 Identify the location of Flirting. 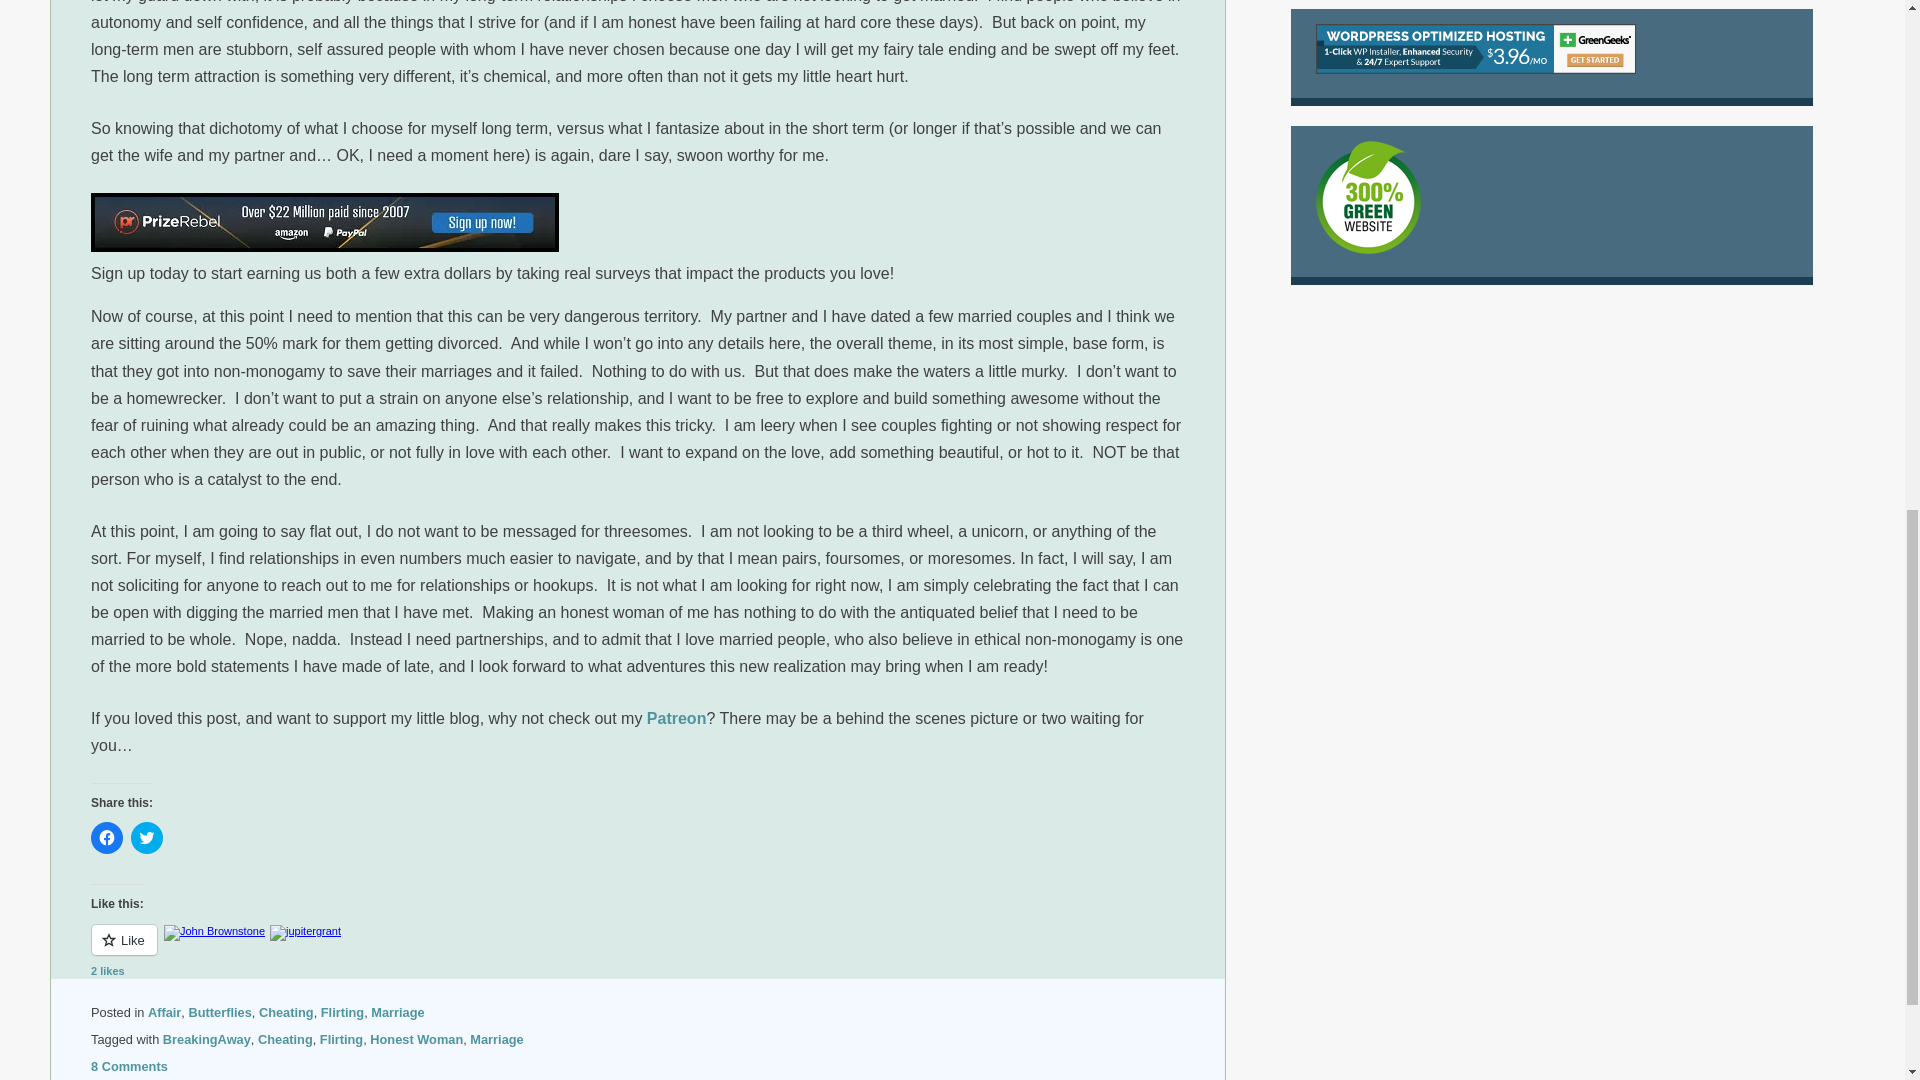
(342, 1012).